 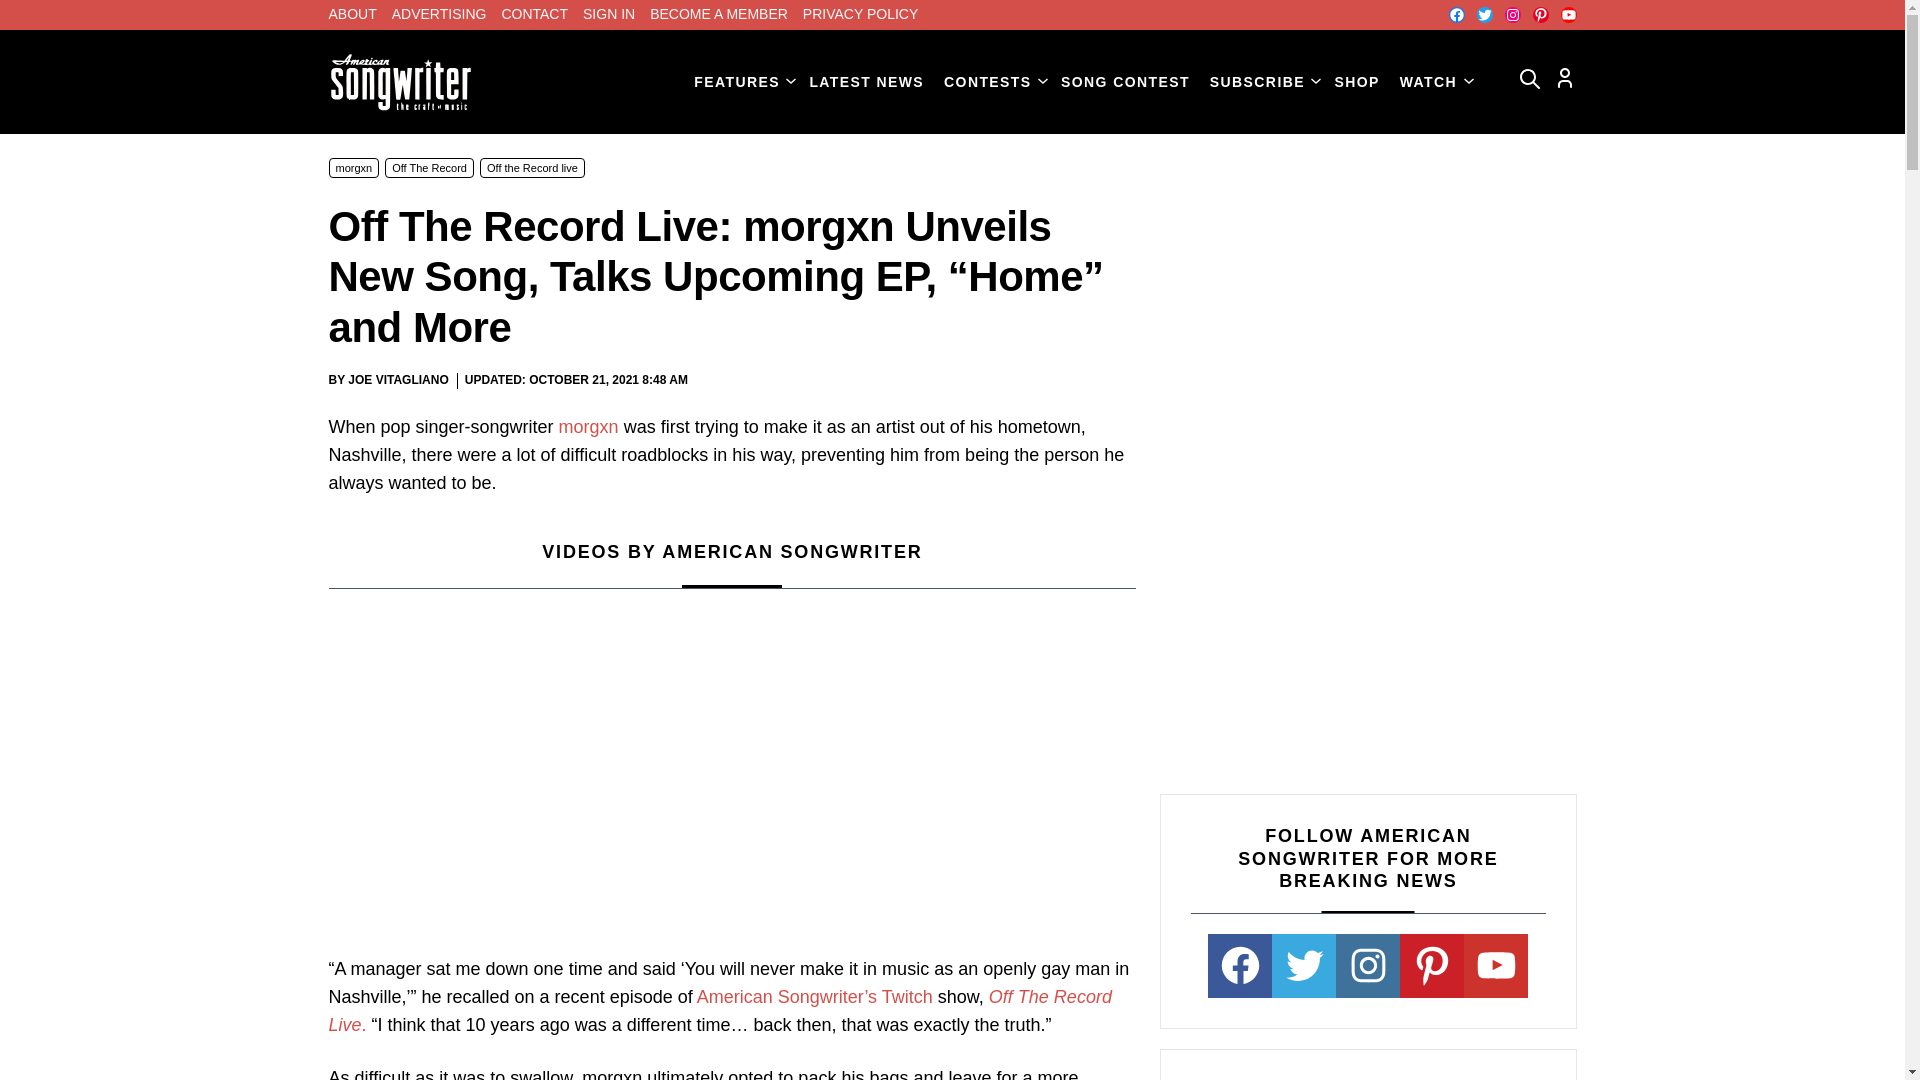 I want to click on YouTube, so click(x=1568, y=14).